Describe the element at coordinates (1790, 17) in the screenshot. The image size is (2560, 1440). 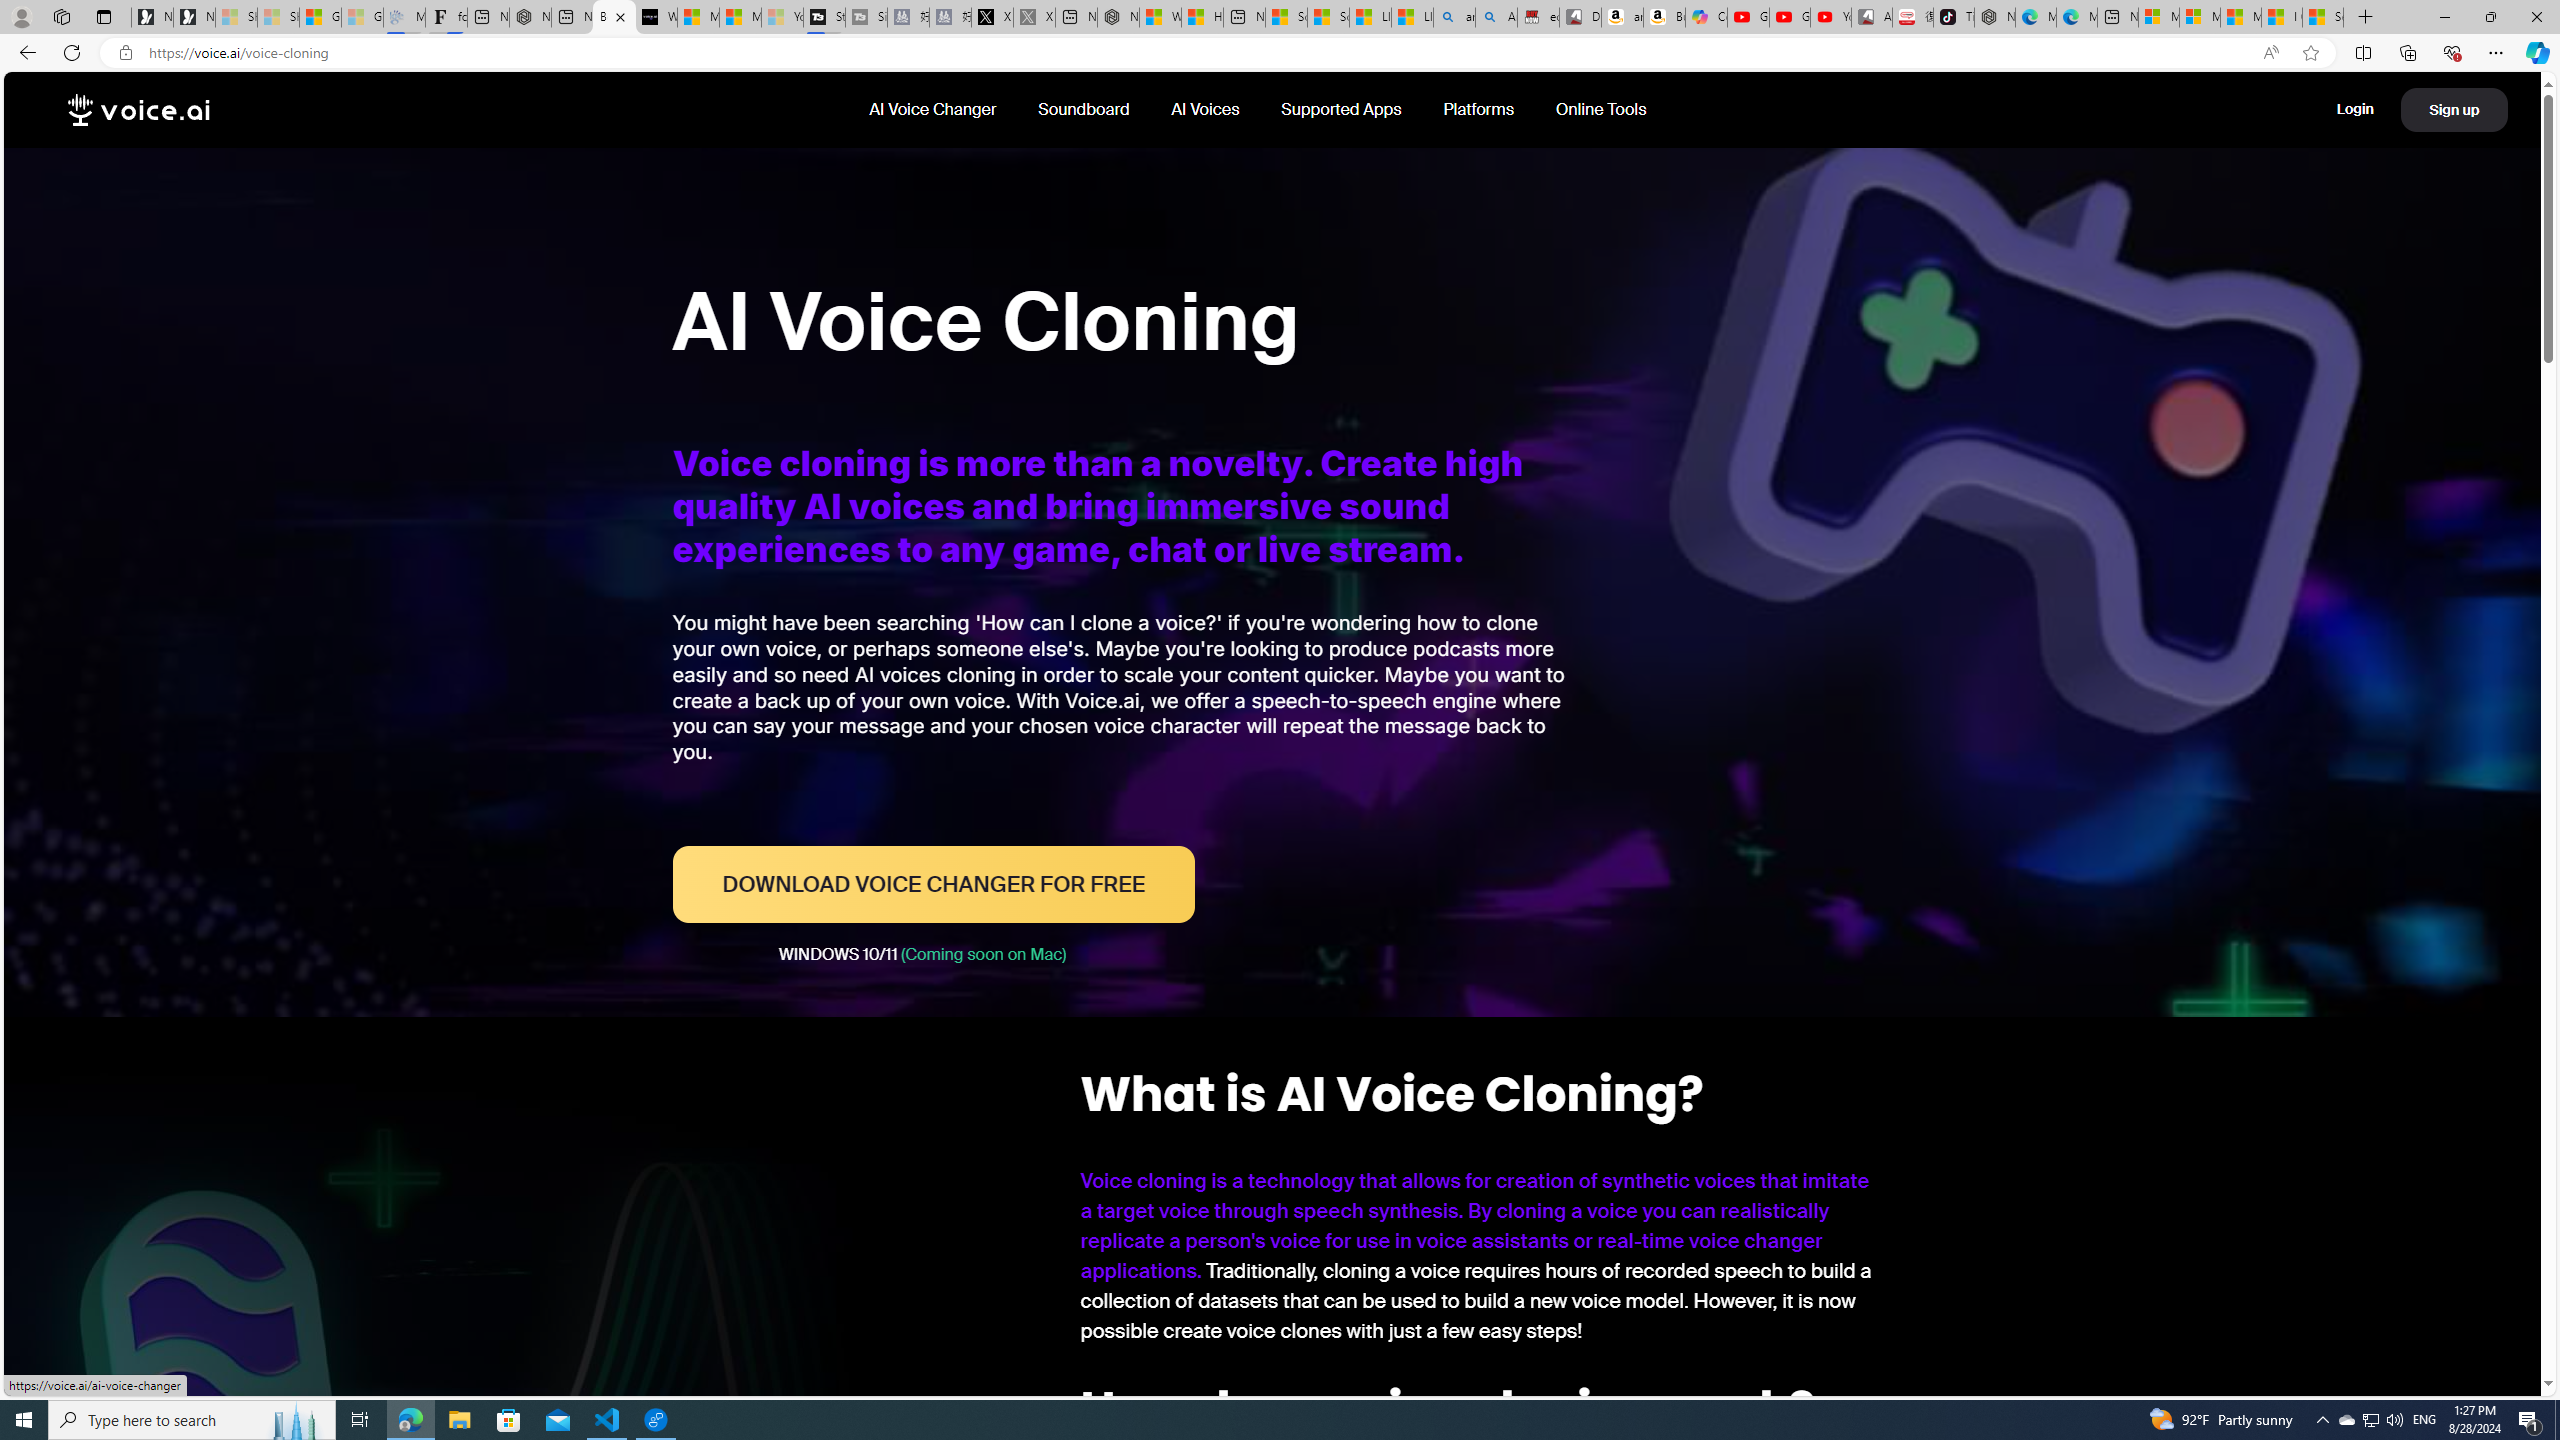
I see `Gloom - YouTube` at that location.